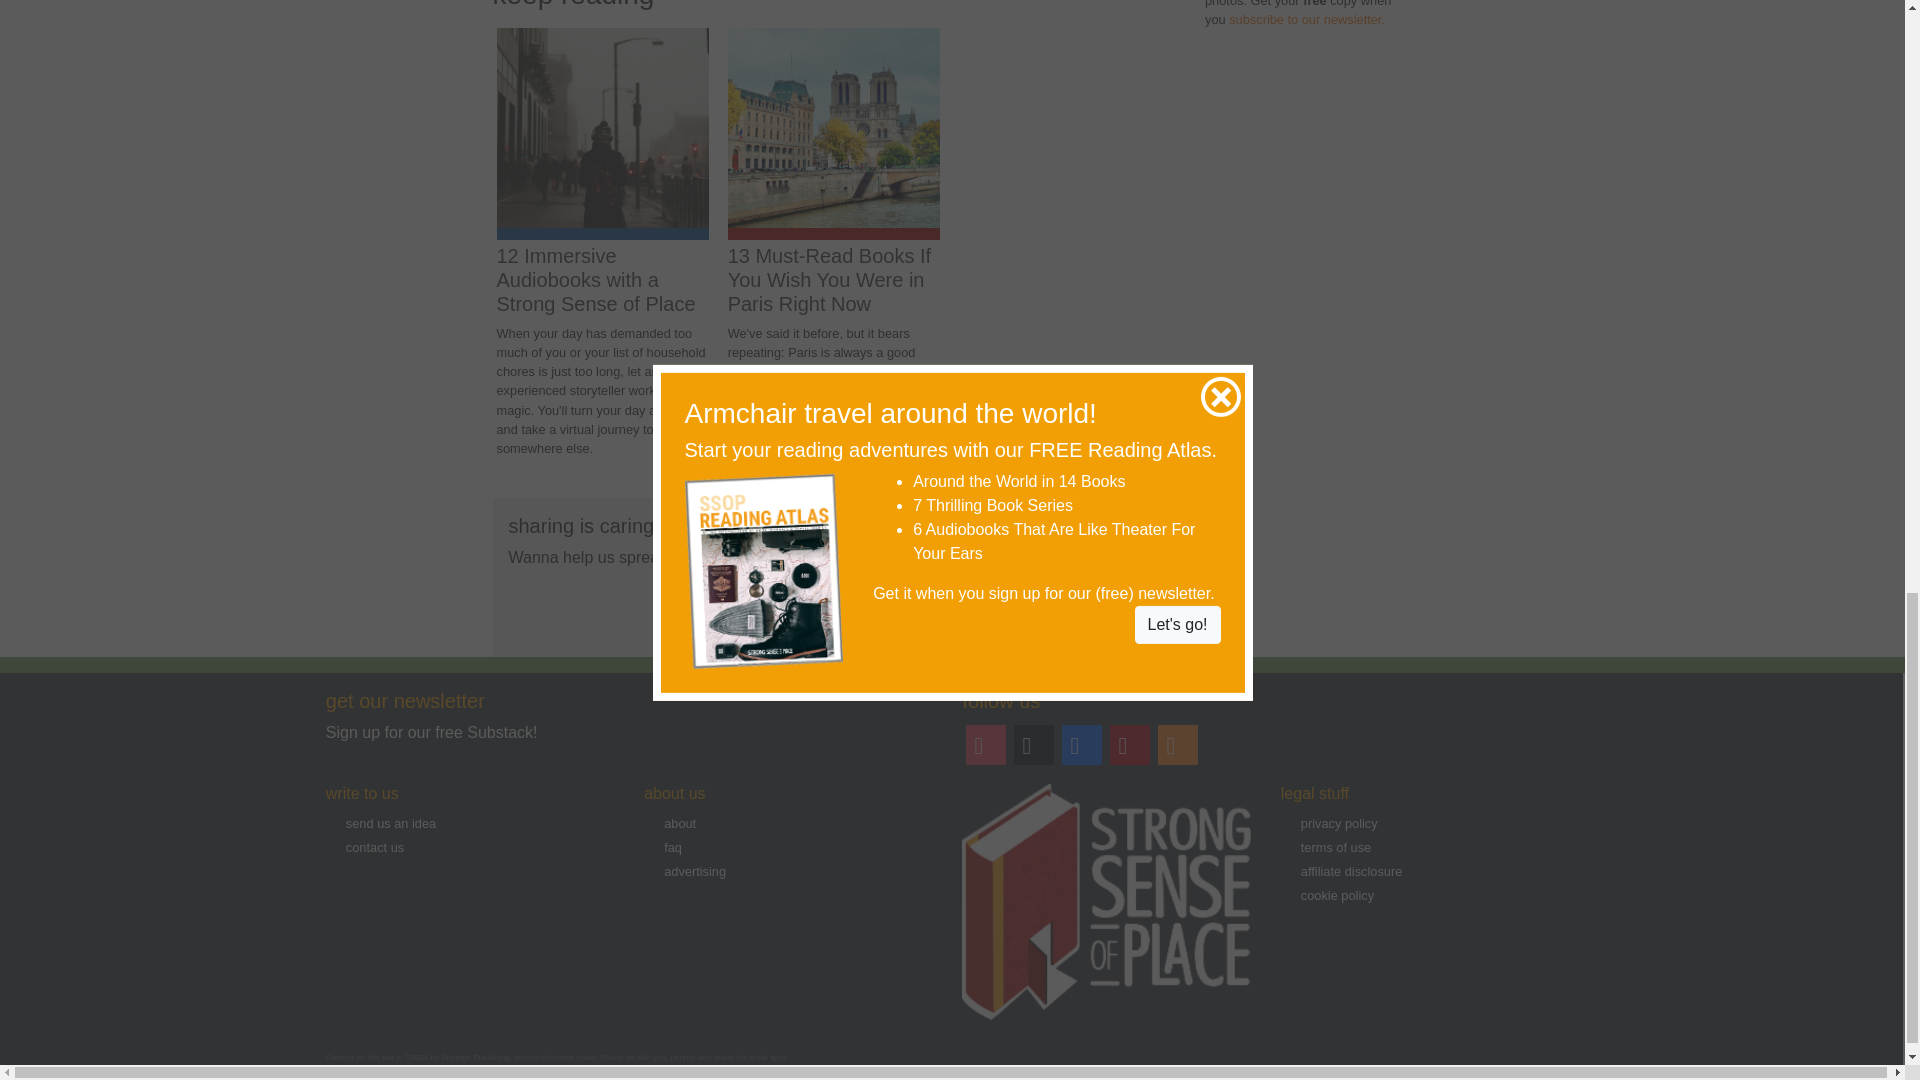 The image size is (1920, 1080). What do you see at coordinates (680, 823) in the screenshot?
I see `about` at bounding box center [680, 823].